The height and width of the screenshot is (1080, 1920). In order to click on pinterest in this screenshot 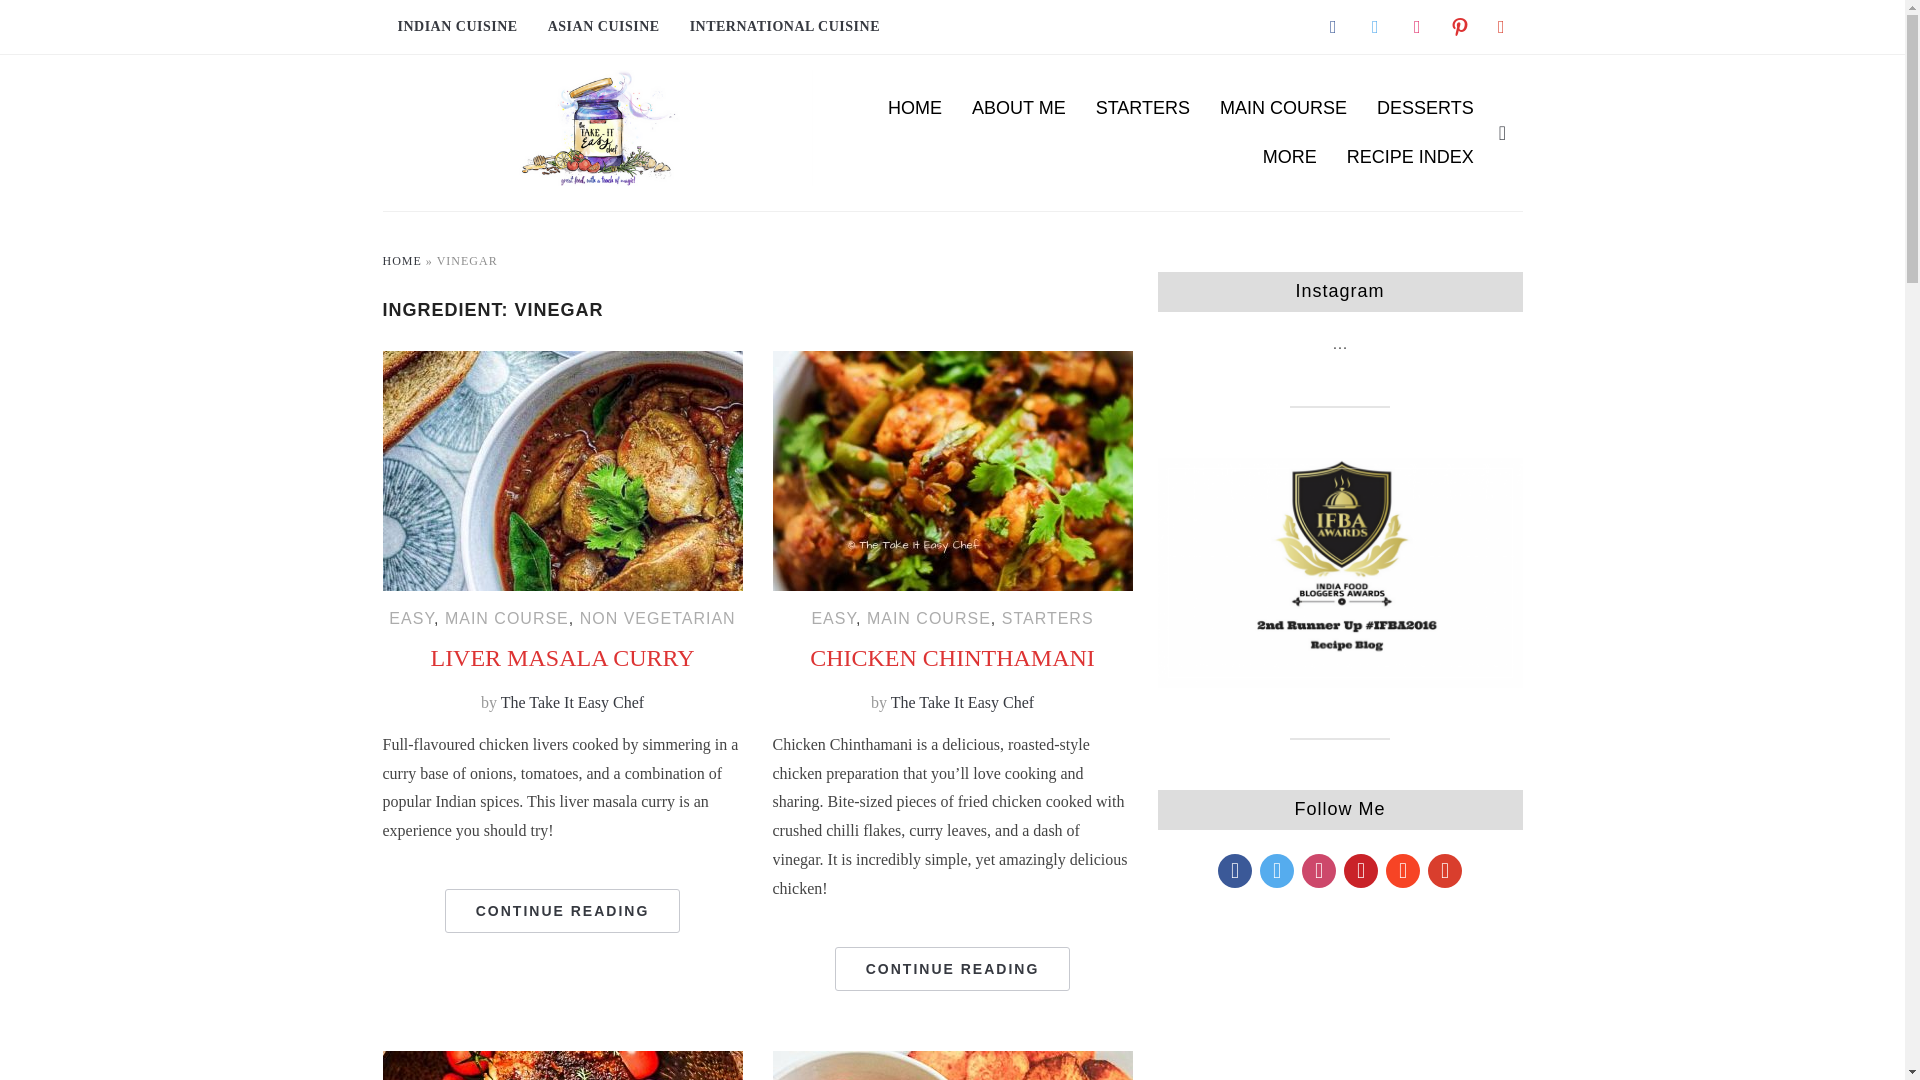, I will do `click(1458, 26)`.